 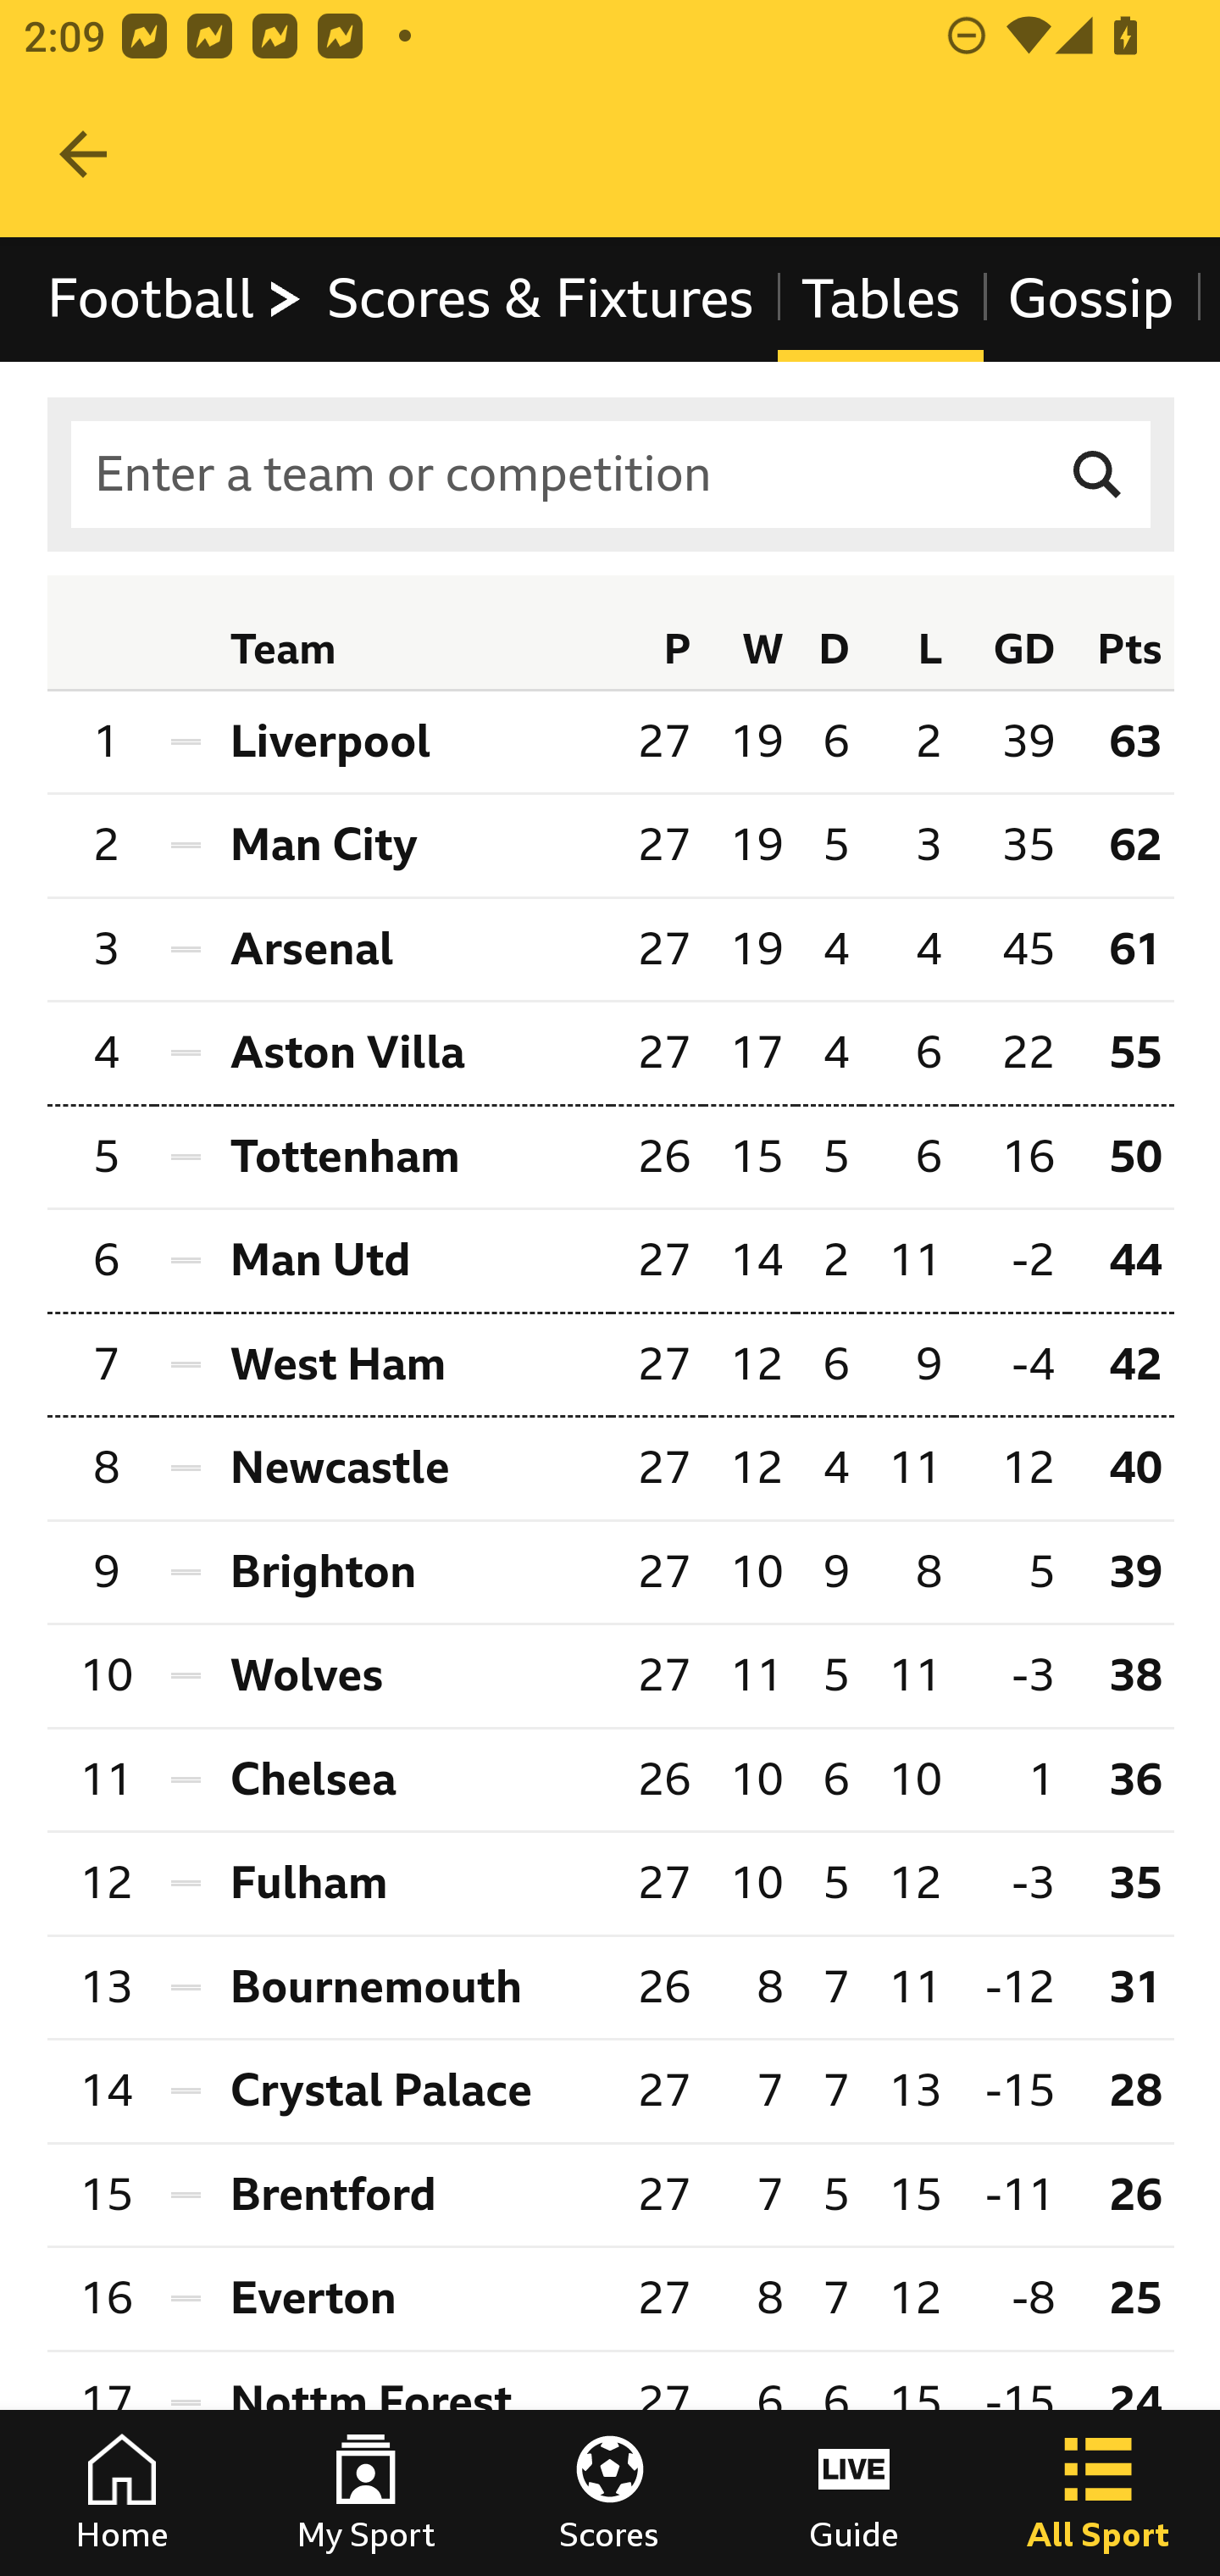 What do you see at coordinates (414, 949) in the screenshot?
I see `Arsenal` at bounding box center [414, 949].